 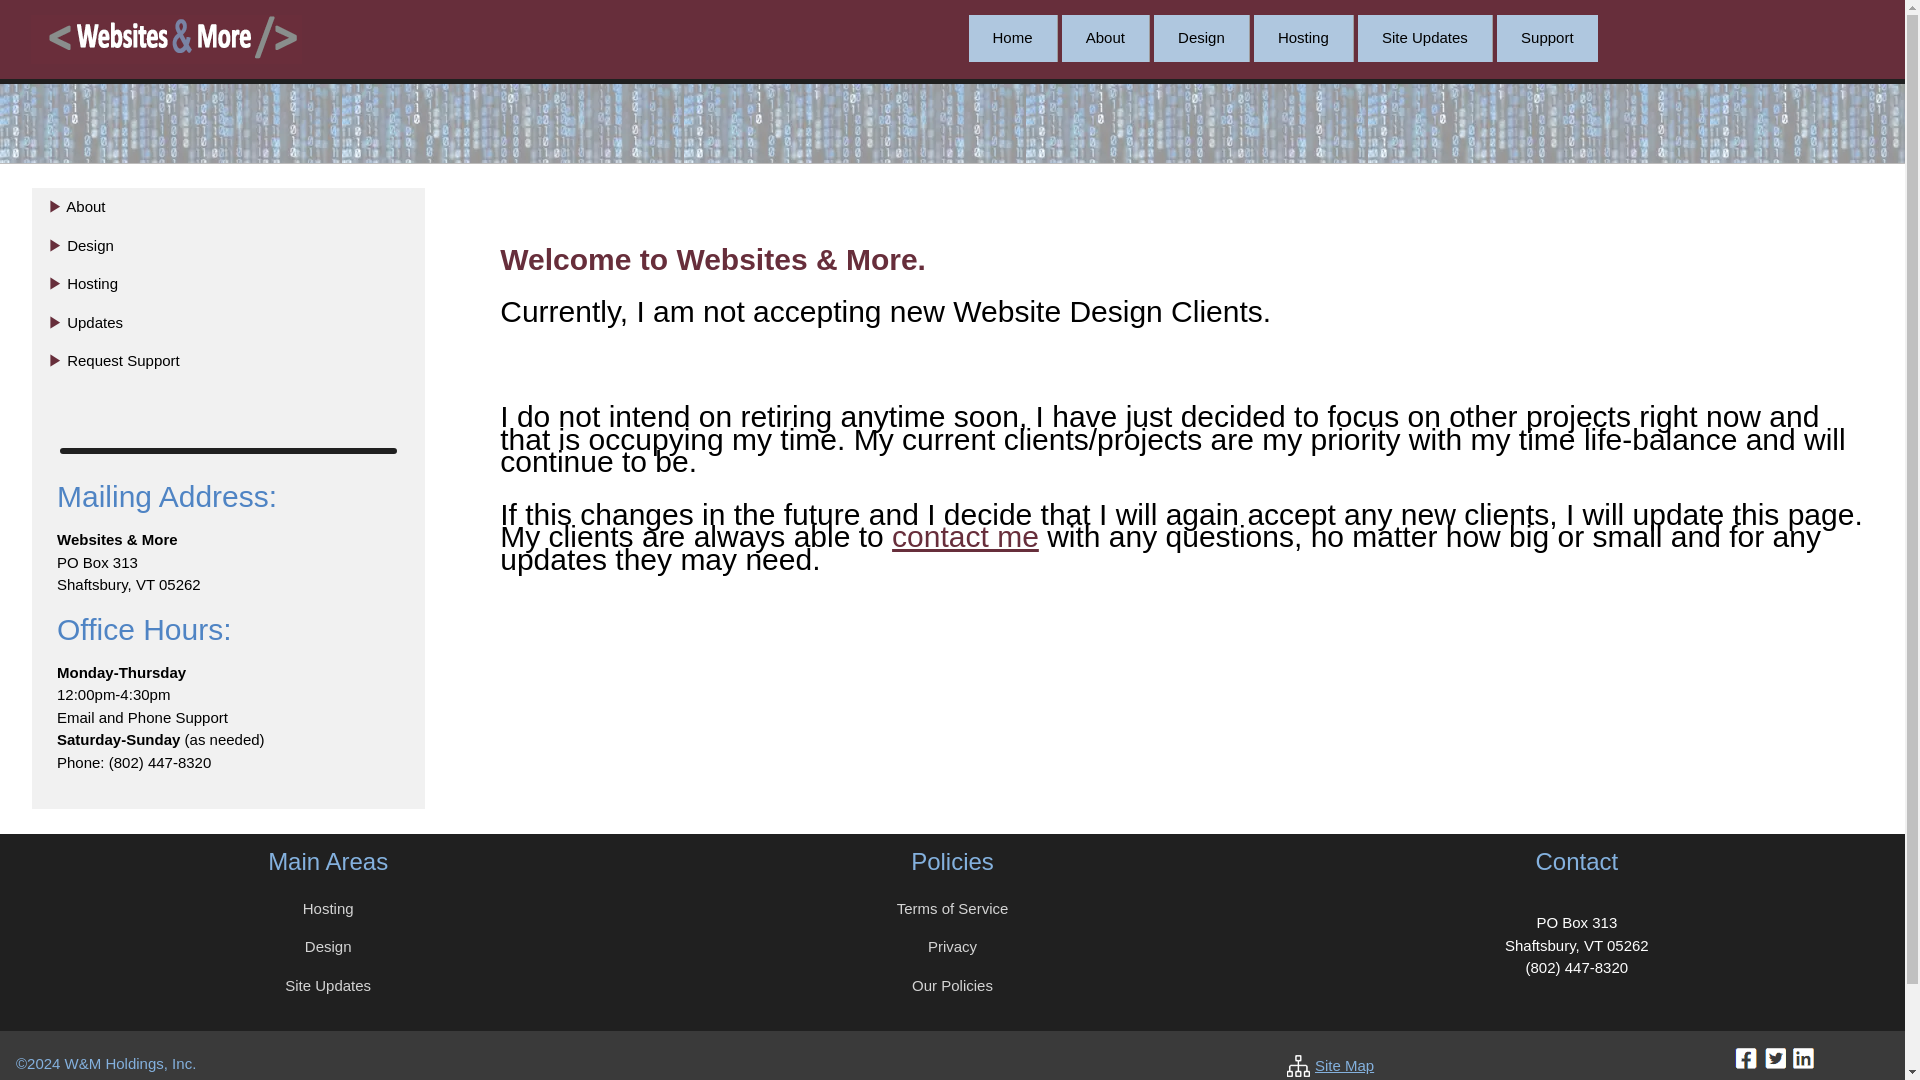 I want to click on Our Policies, so click(x=952, y=985).